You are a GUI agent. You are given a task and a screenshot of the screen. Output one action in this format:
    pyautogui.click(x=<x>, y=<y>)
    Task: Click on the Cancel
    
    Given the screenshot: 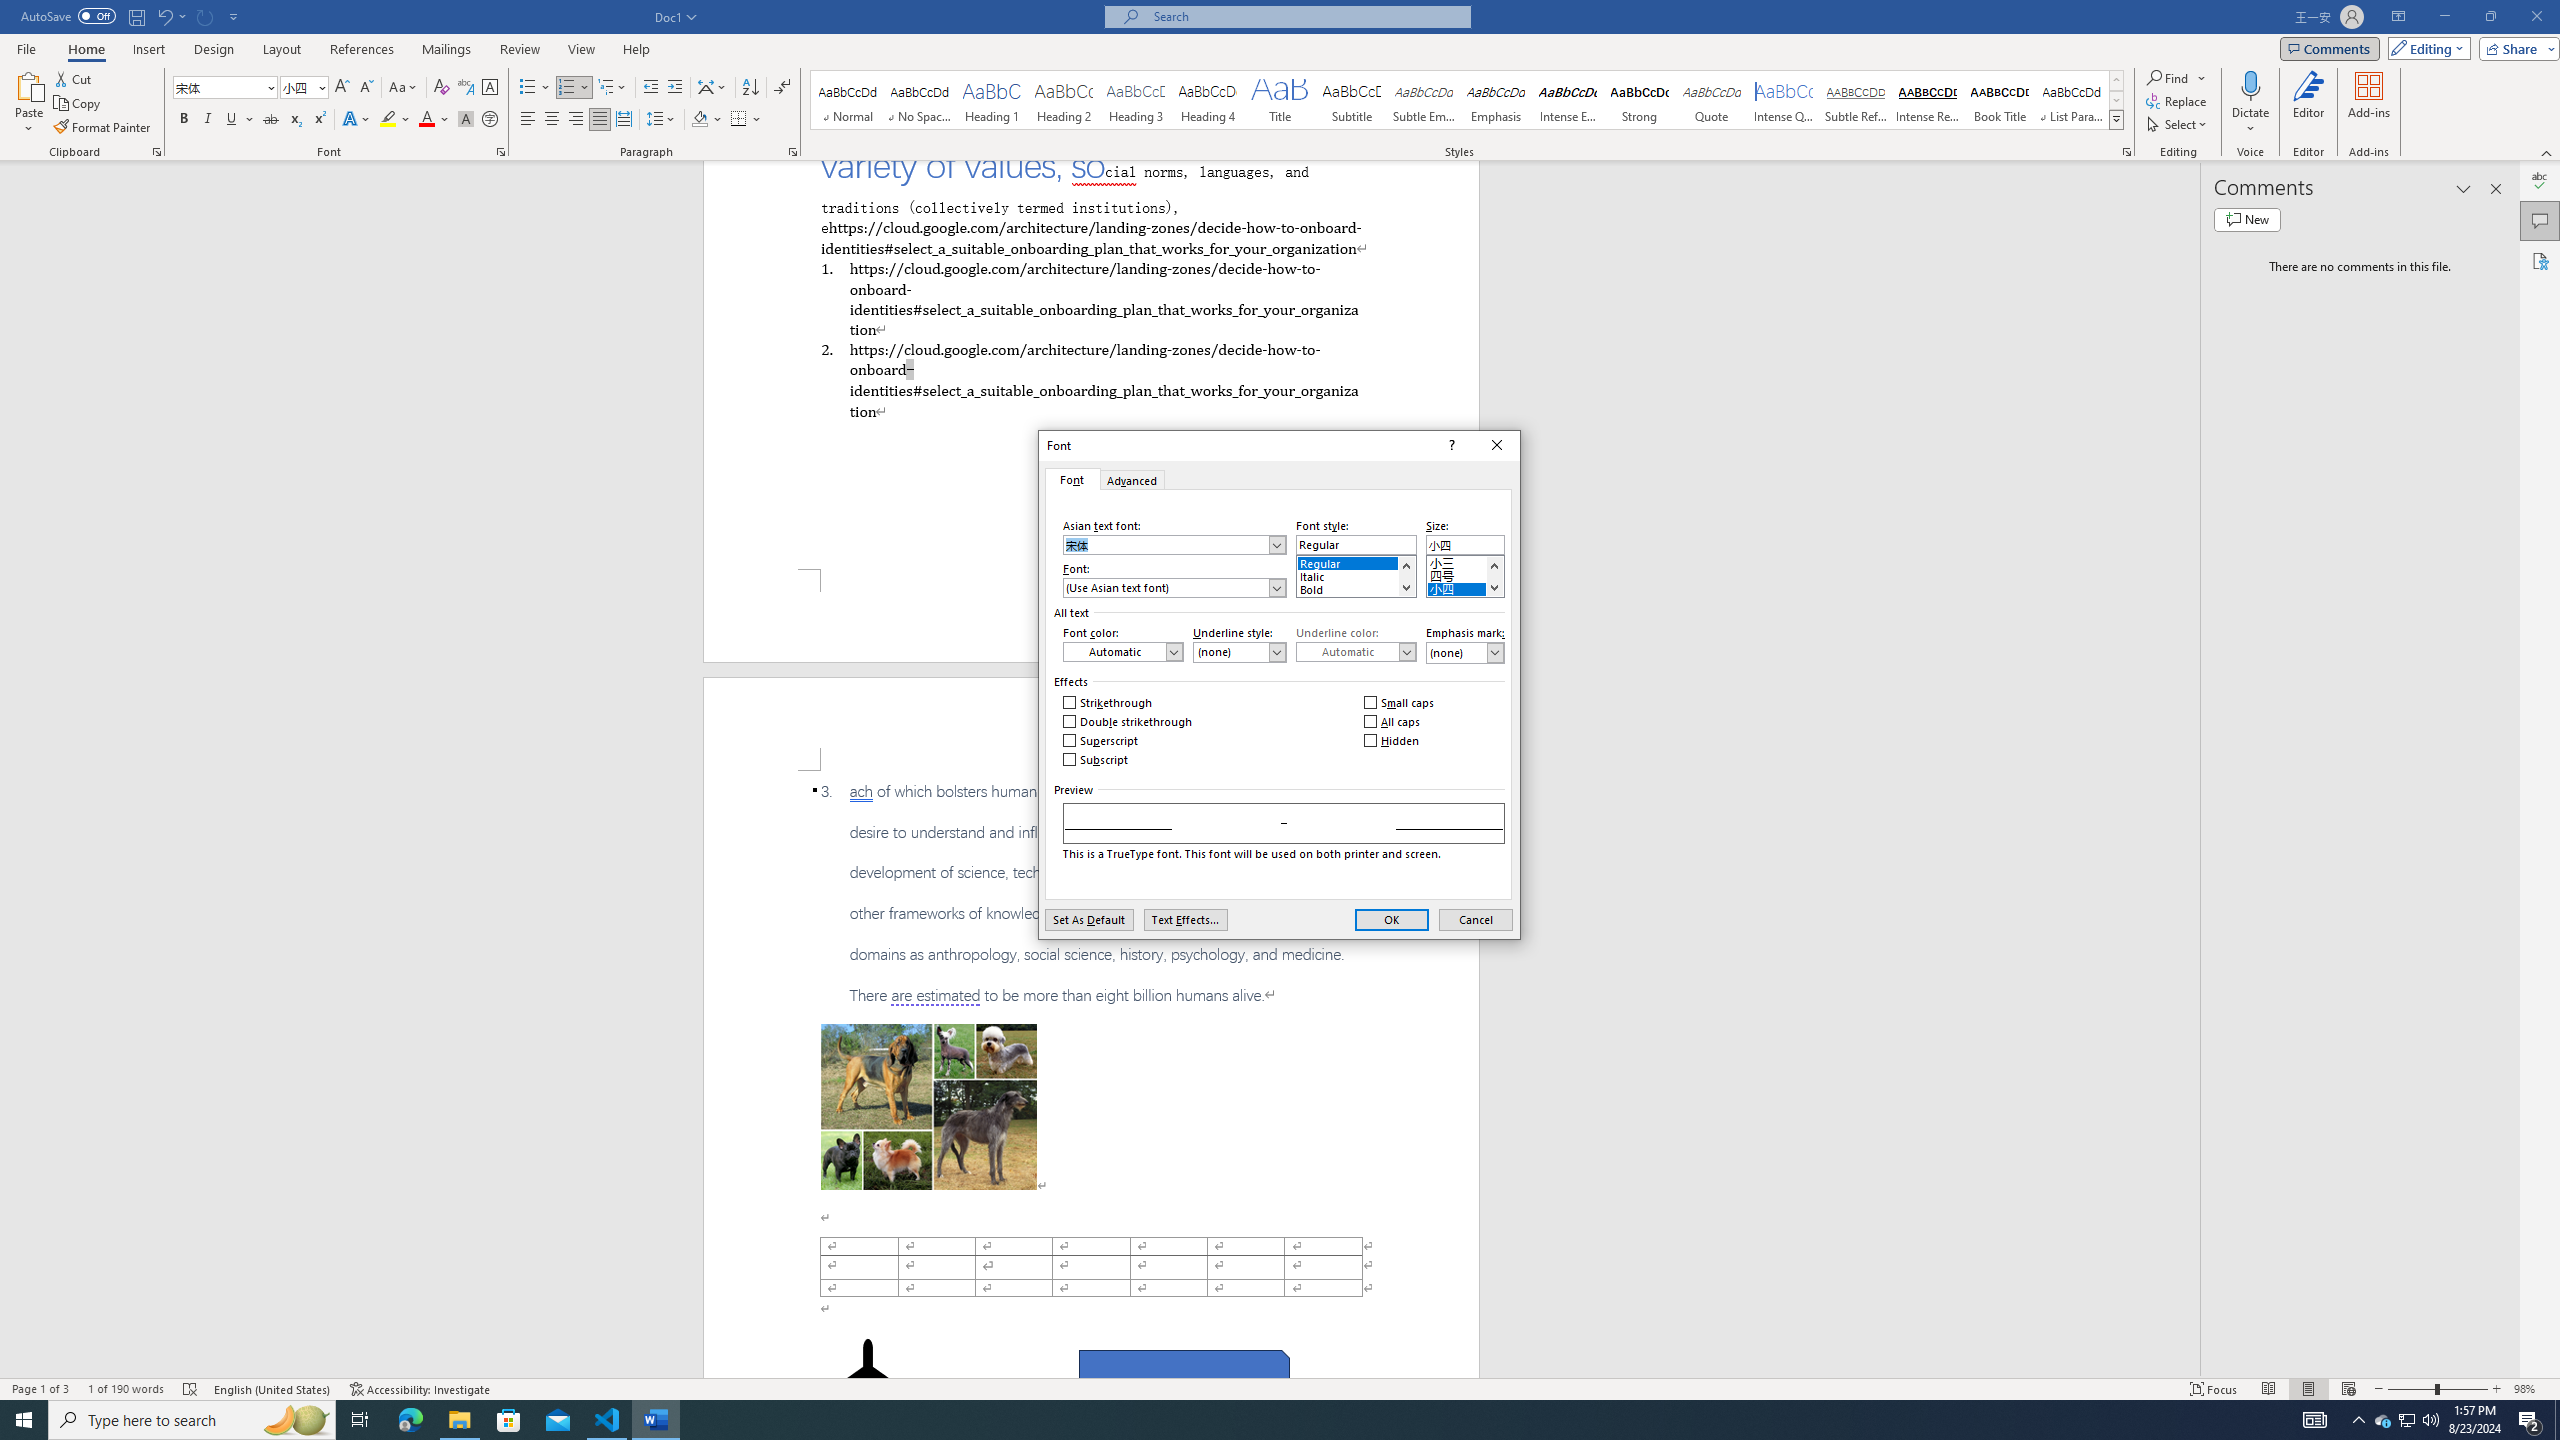 What is the action you would take?
    pyautogui.click(x=1475, y=920)
    